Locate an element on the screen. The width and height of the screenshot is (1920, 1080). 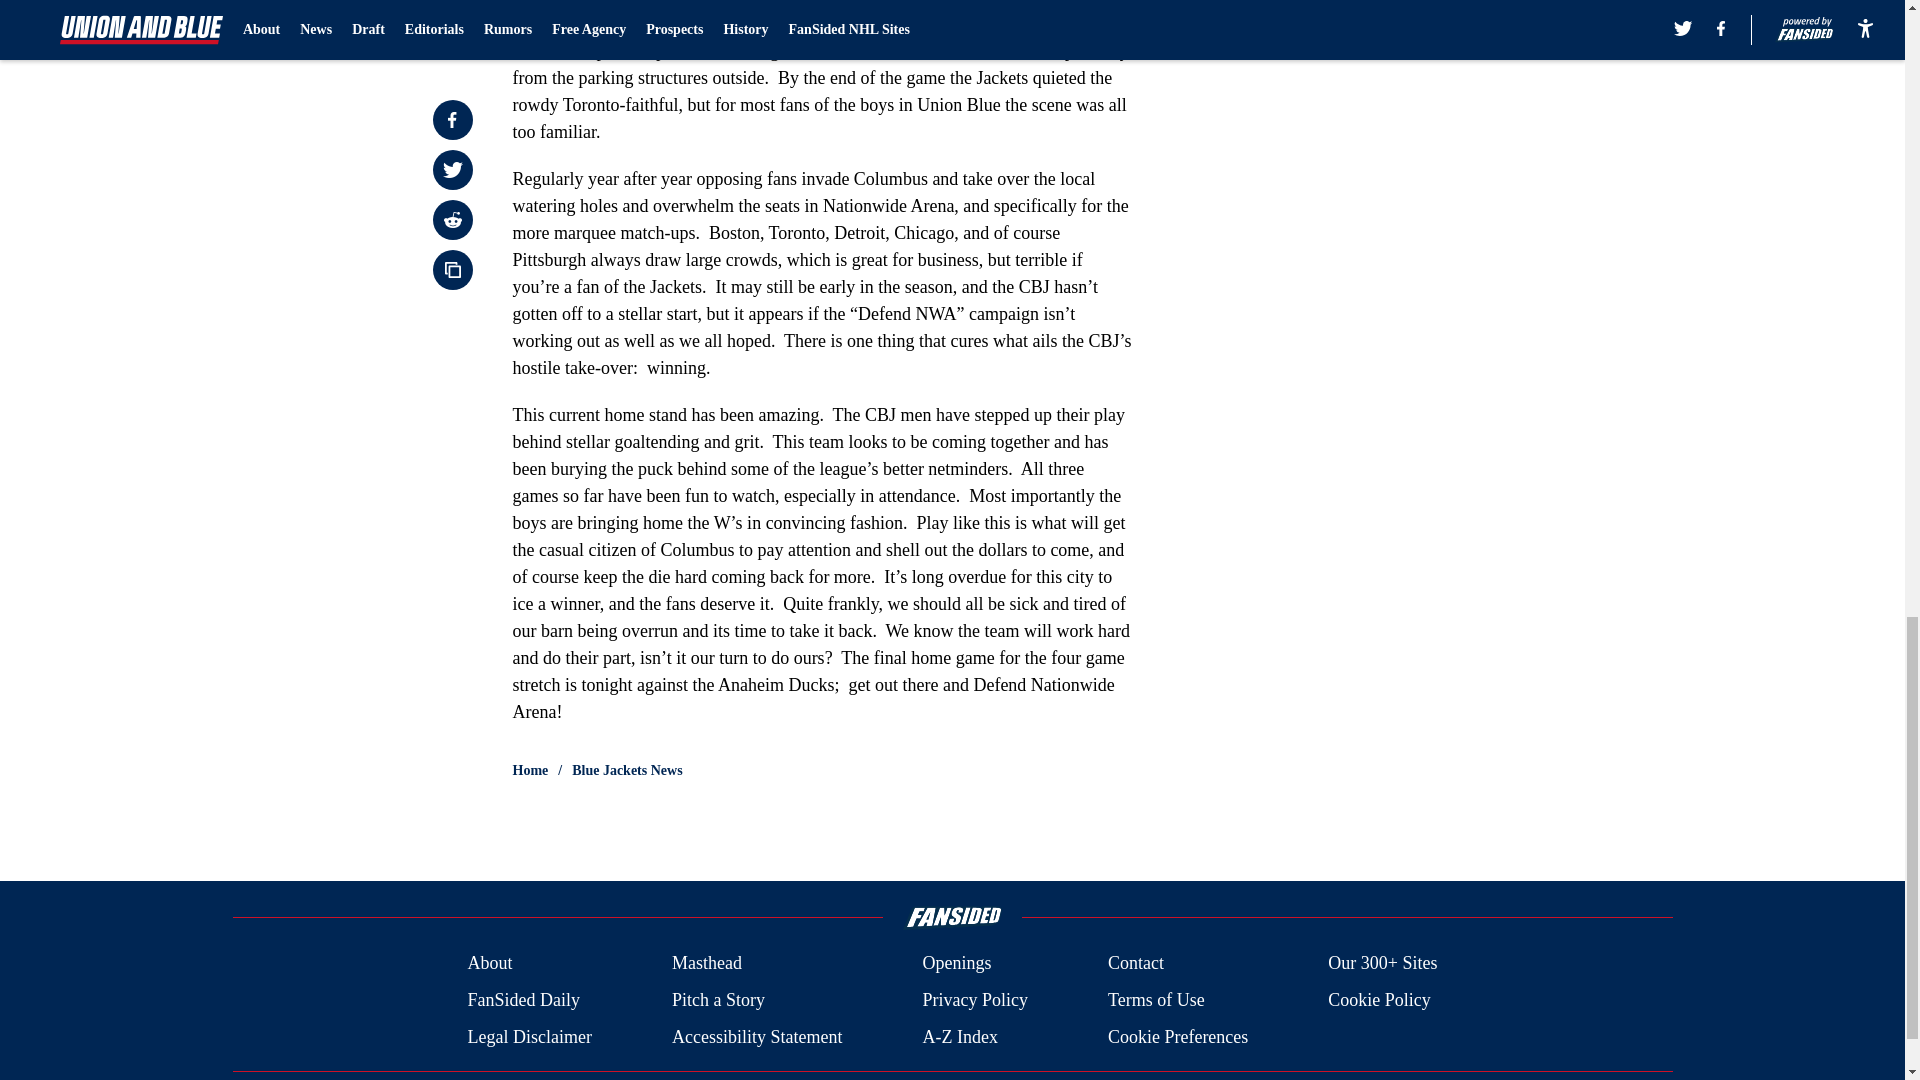
Cookie Preferences is located at coordinates (1178, 1036).